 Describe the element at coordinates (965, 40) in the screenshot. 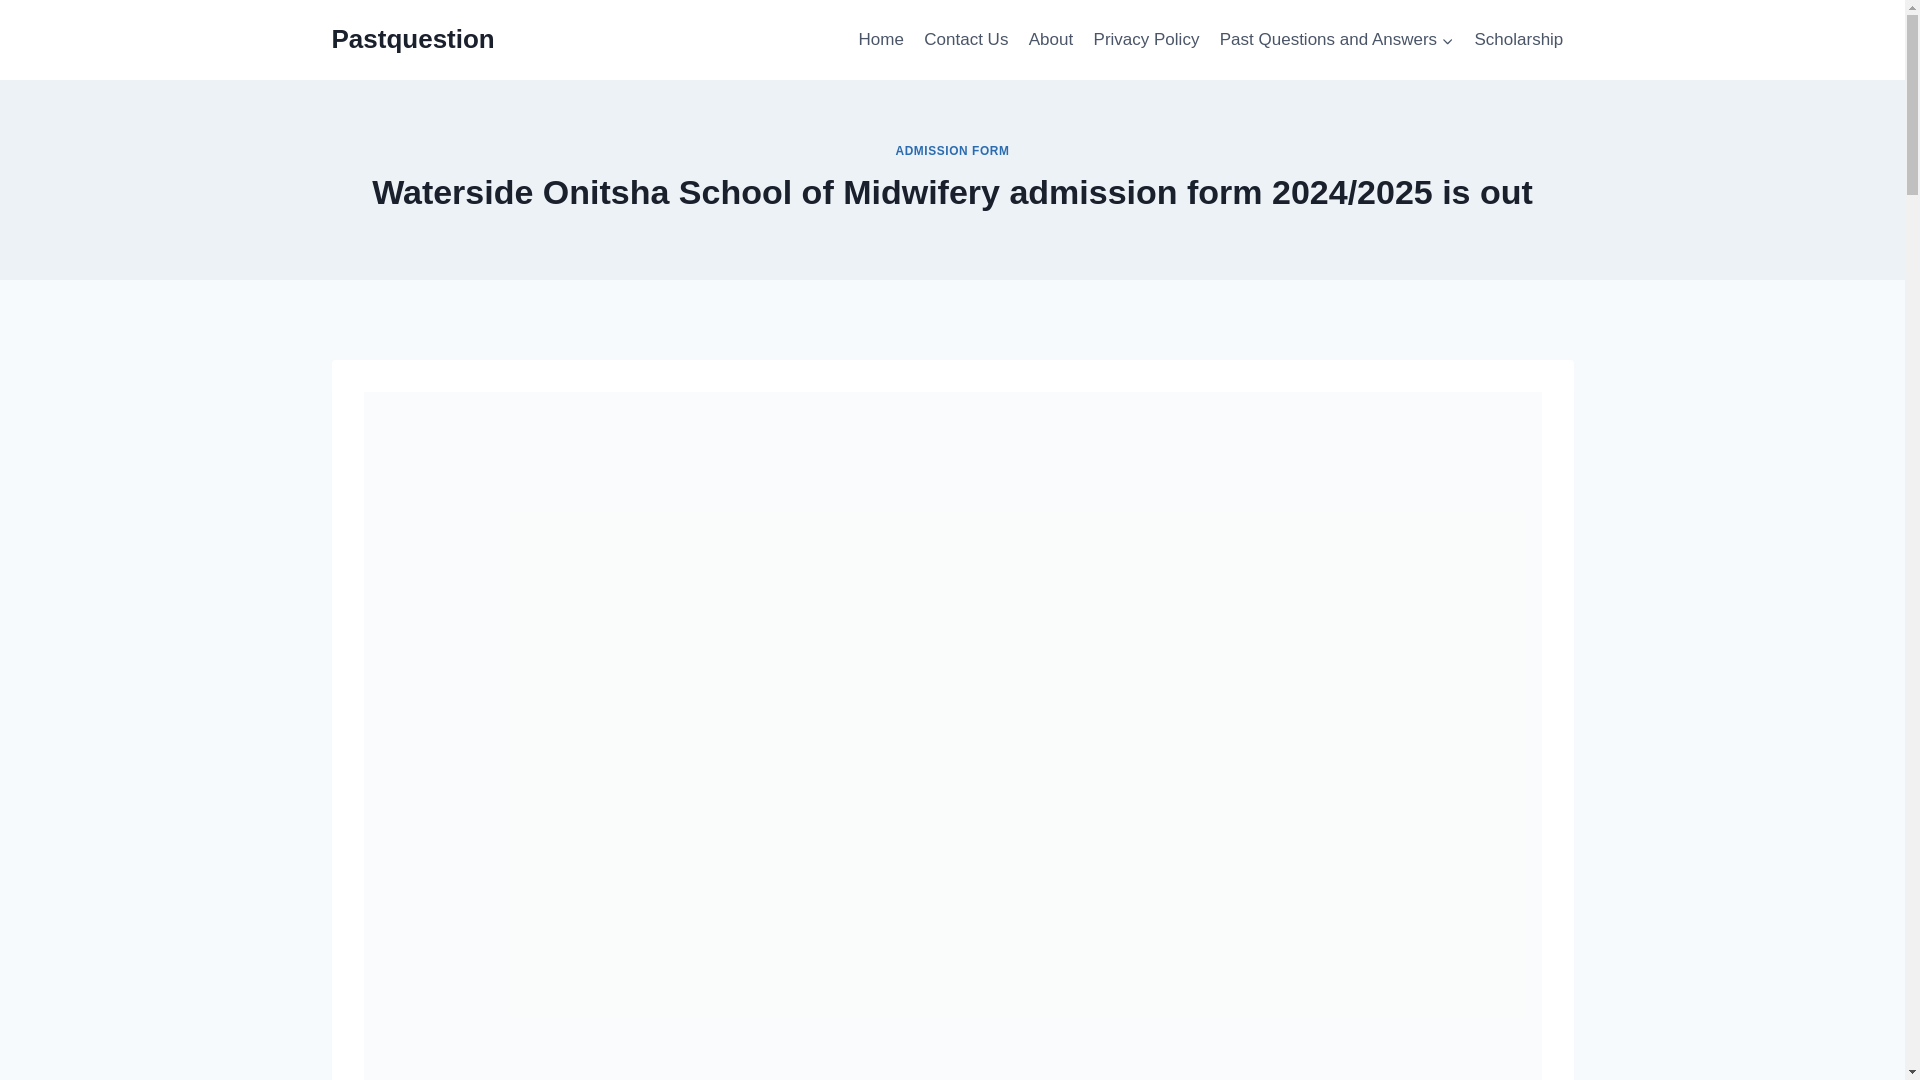

I see `Contact Us` at that location.